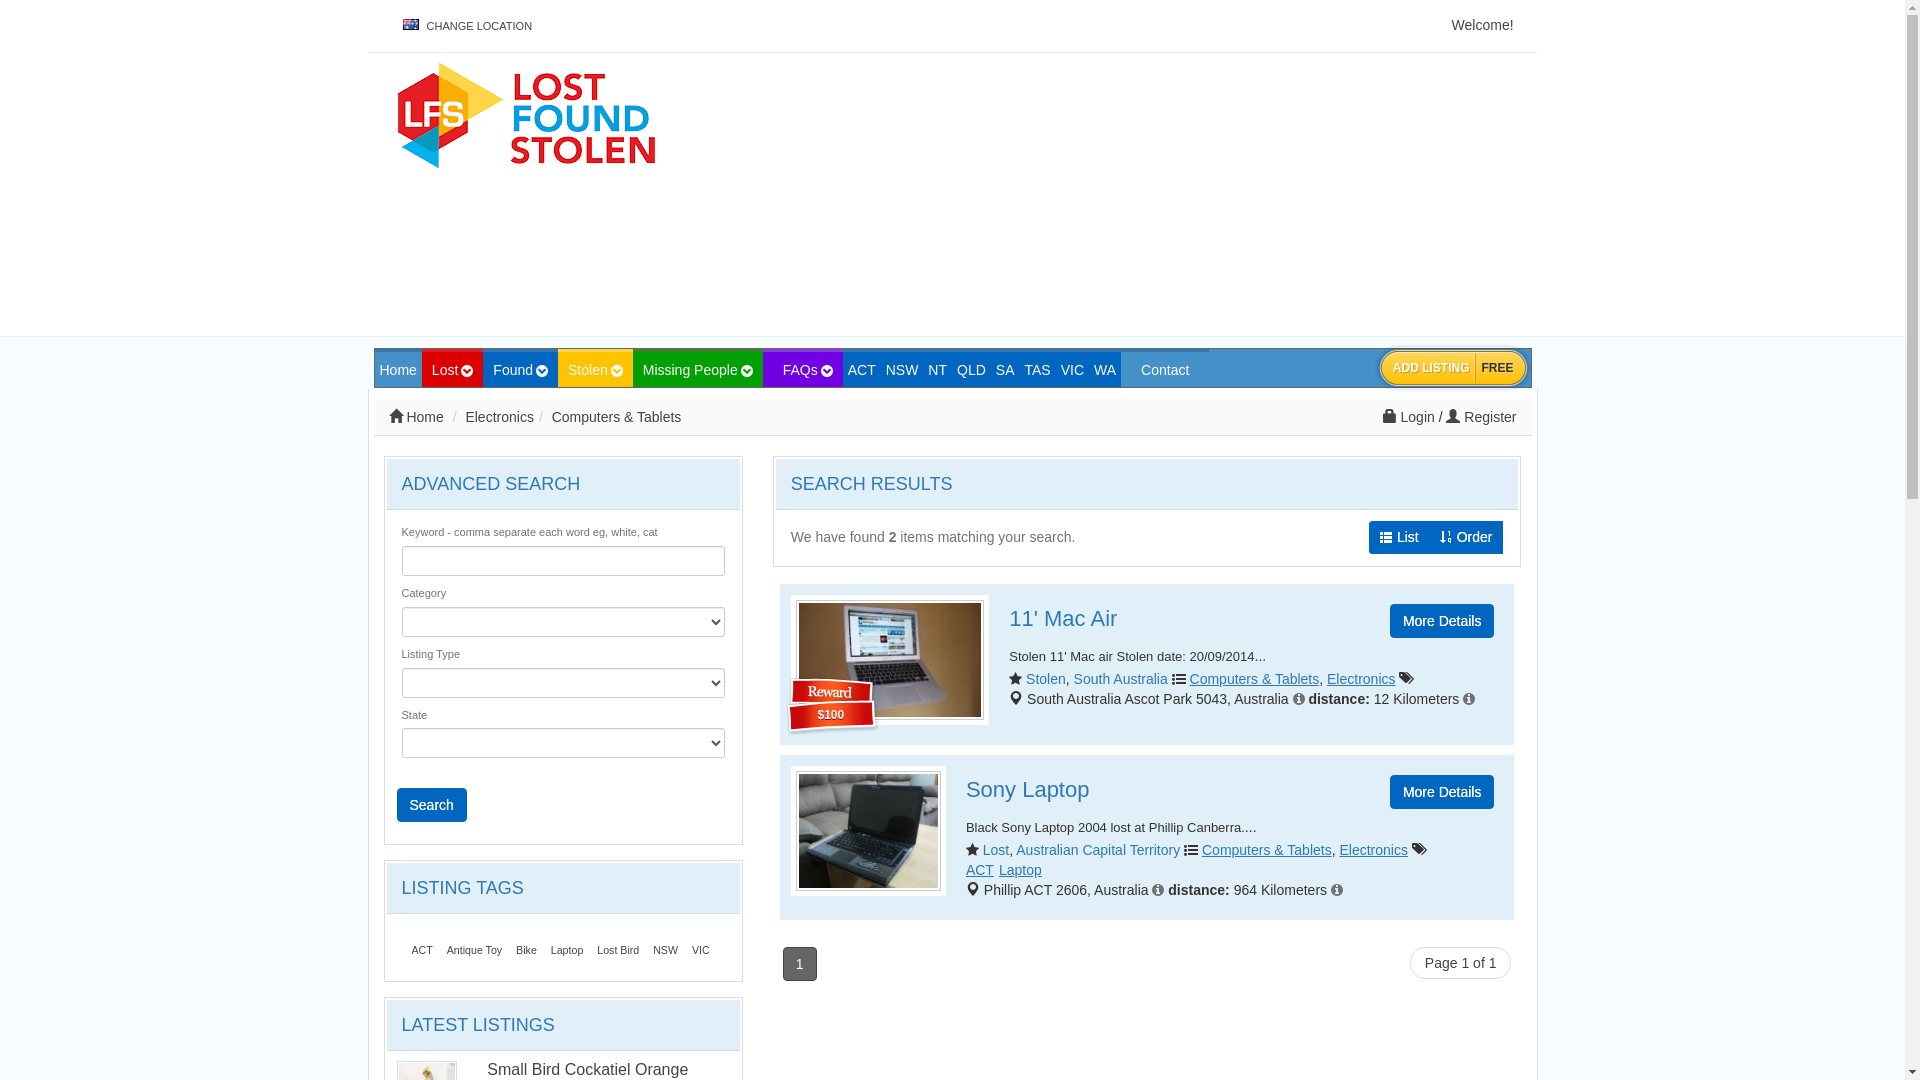 The image size is (1920, 1080). I want to click on Stolen, so click(1046, 679).